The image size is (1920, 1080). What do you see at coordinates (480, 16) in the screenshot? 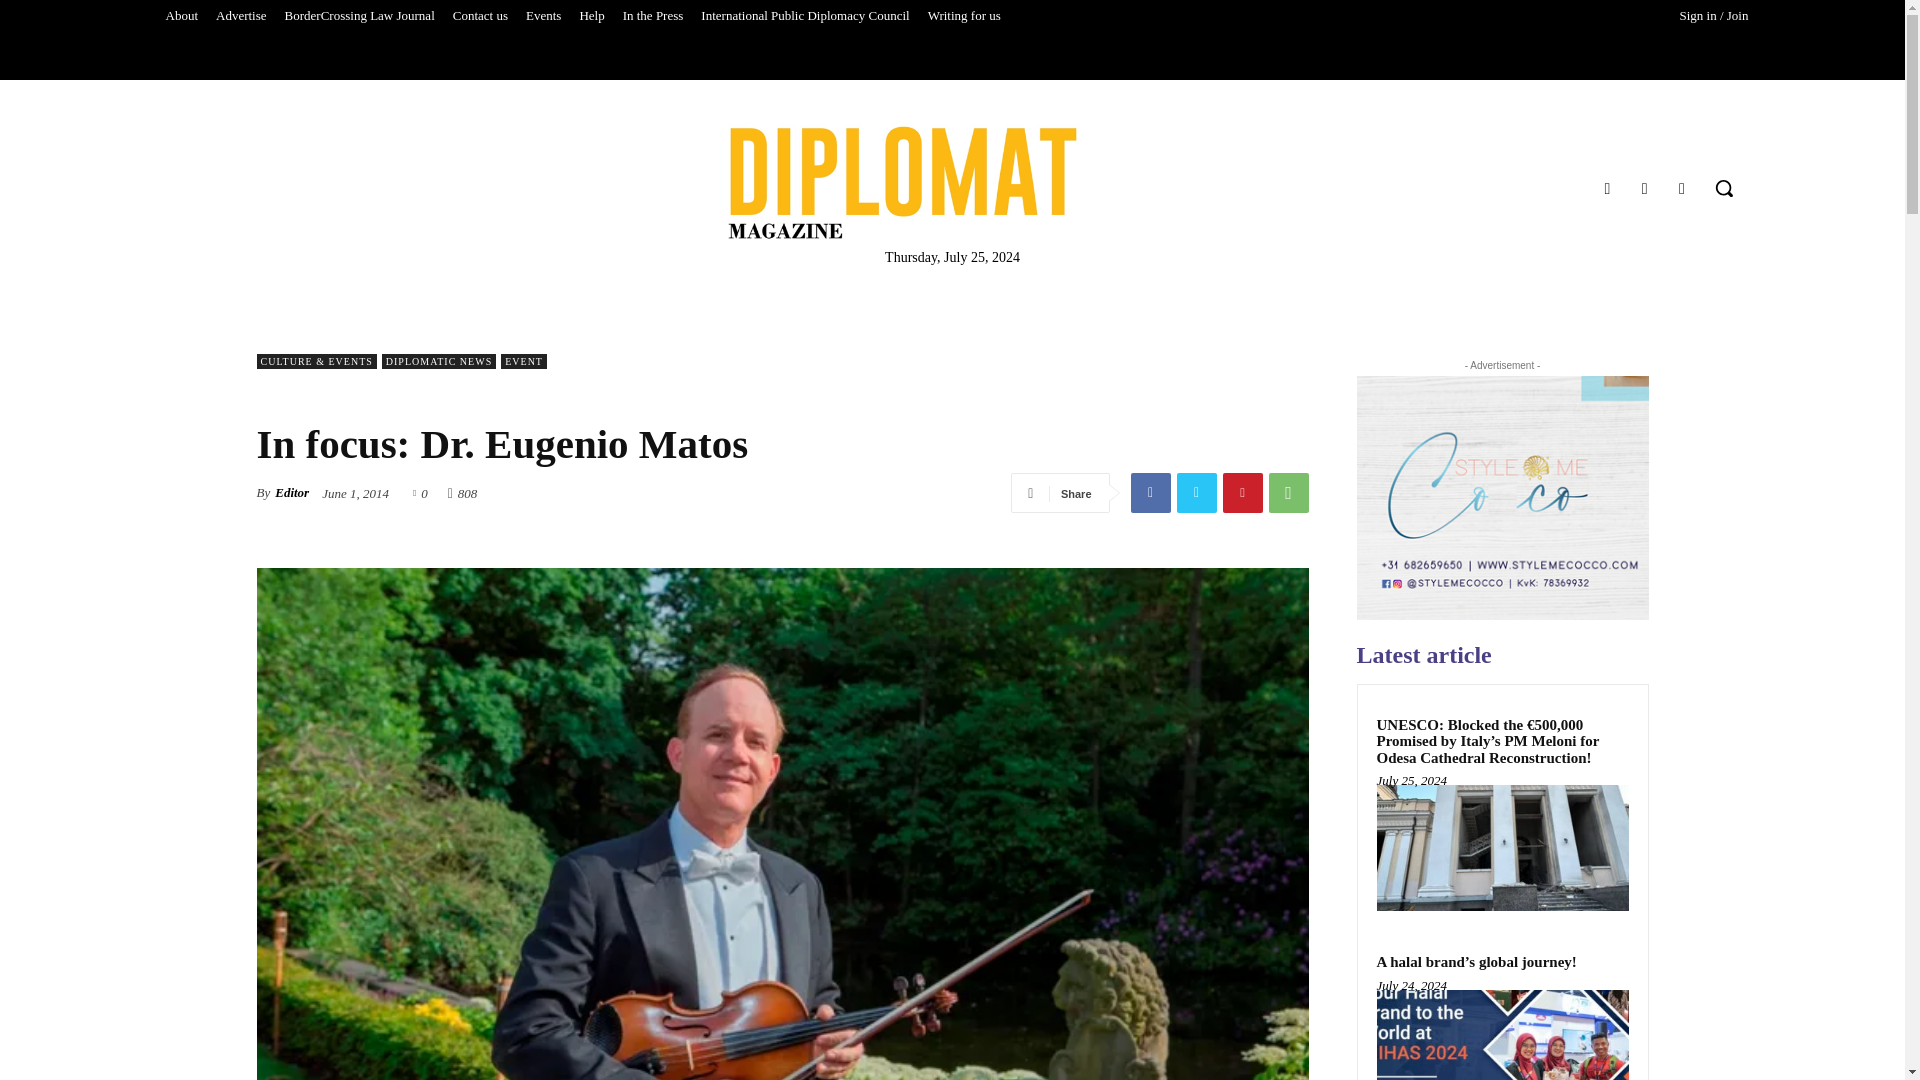
I see `Contact us` at bounding box center [480, 16].